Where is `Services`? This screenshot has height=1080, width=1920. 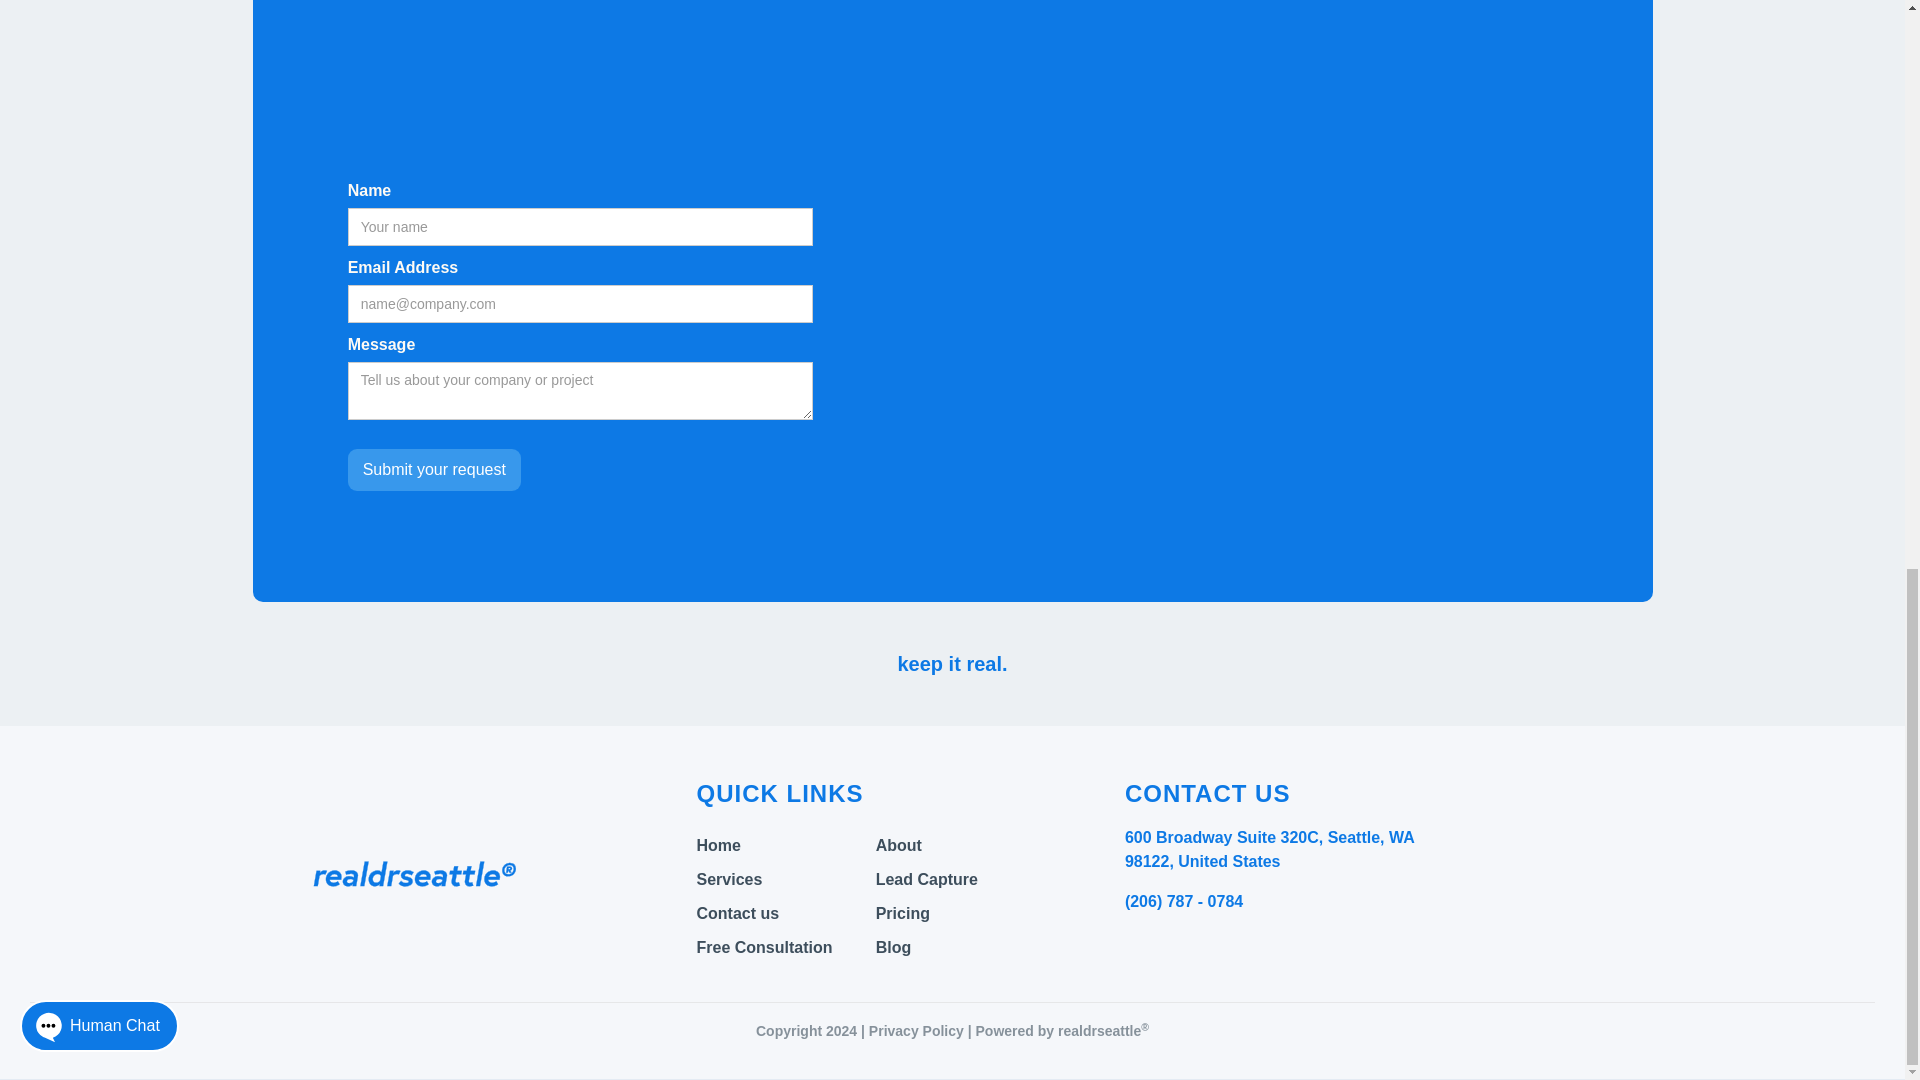
Services is located at coordinates (785, 879).